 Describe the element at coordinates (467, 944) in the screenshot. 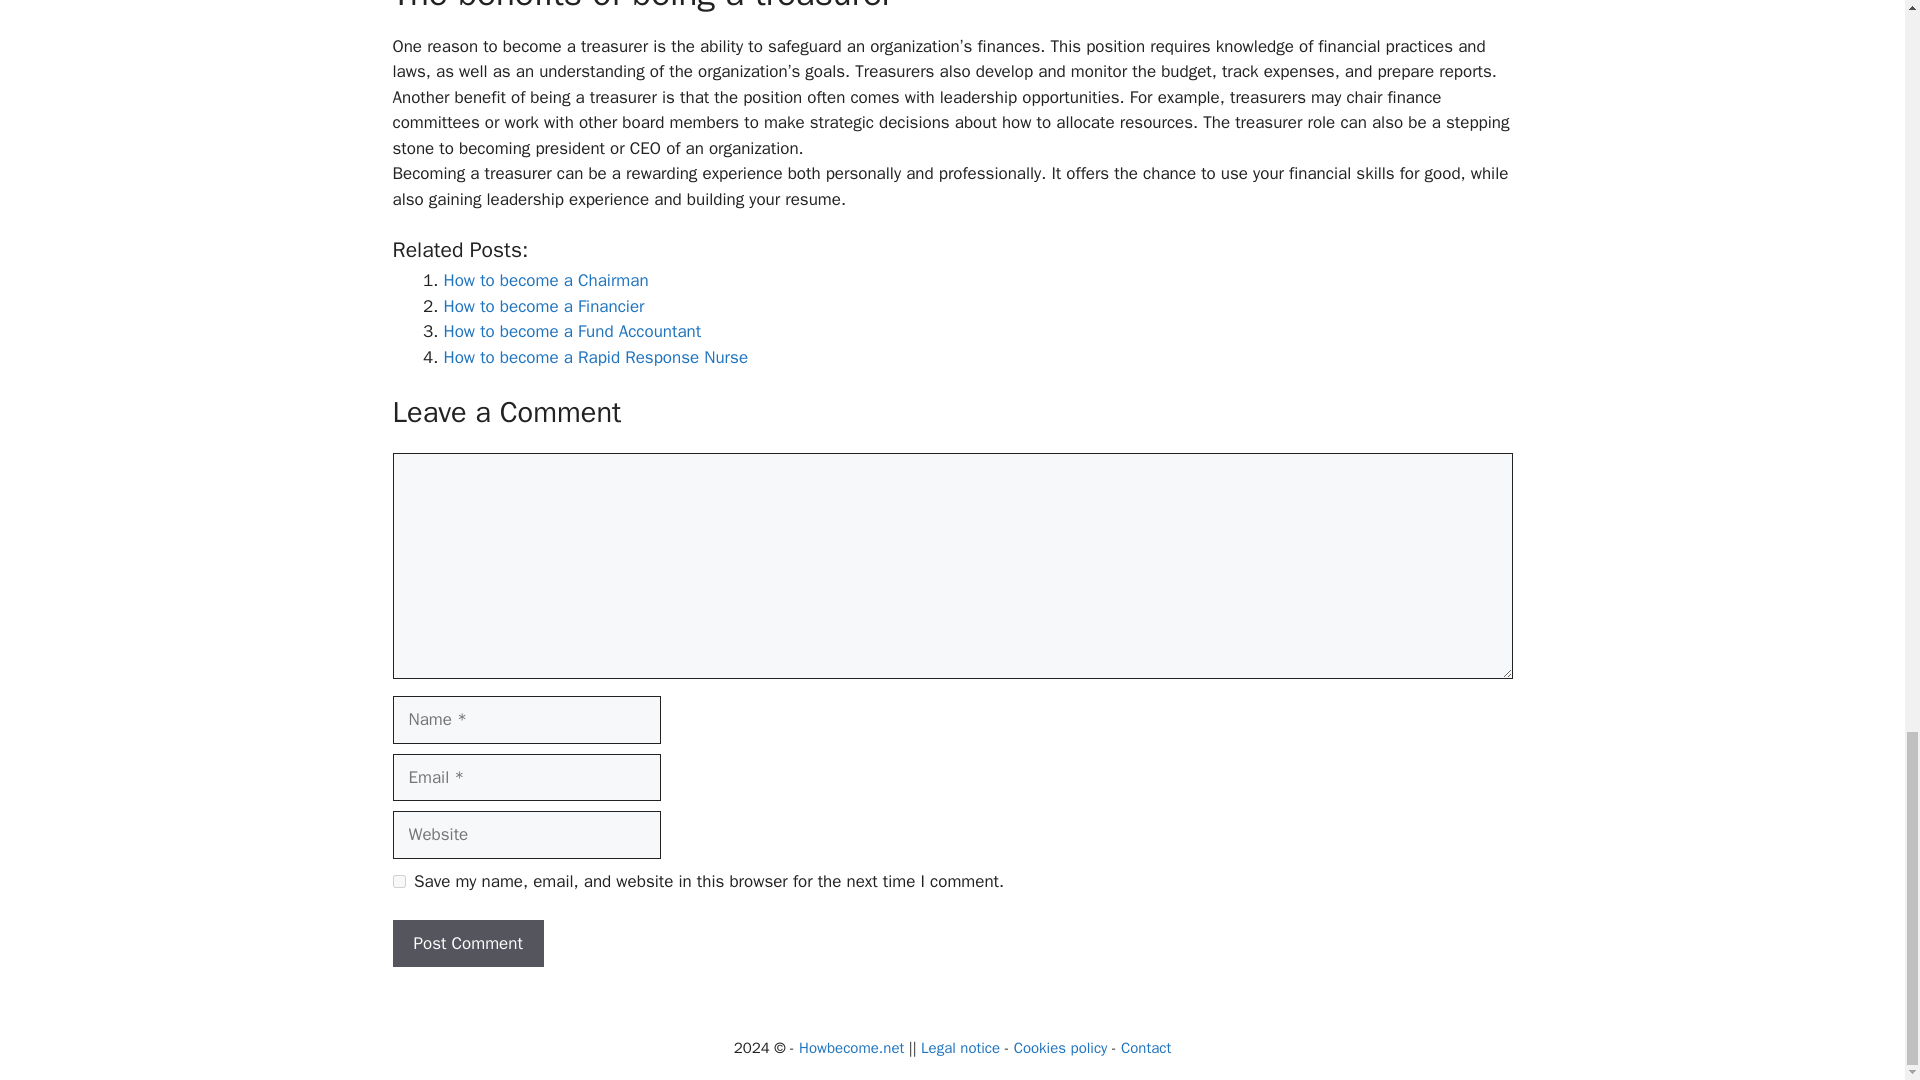

I see `Post Comment` at that location.